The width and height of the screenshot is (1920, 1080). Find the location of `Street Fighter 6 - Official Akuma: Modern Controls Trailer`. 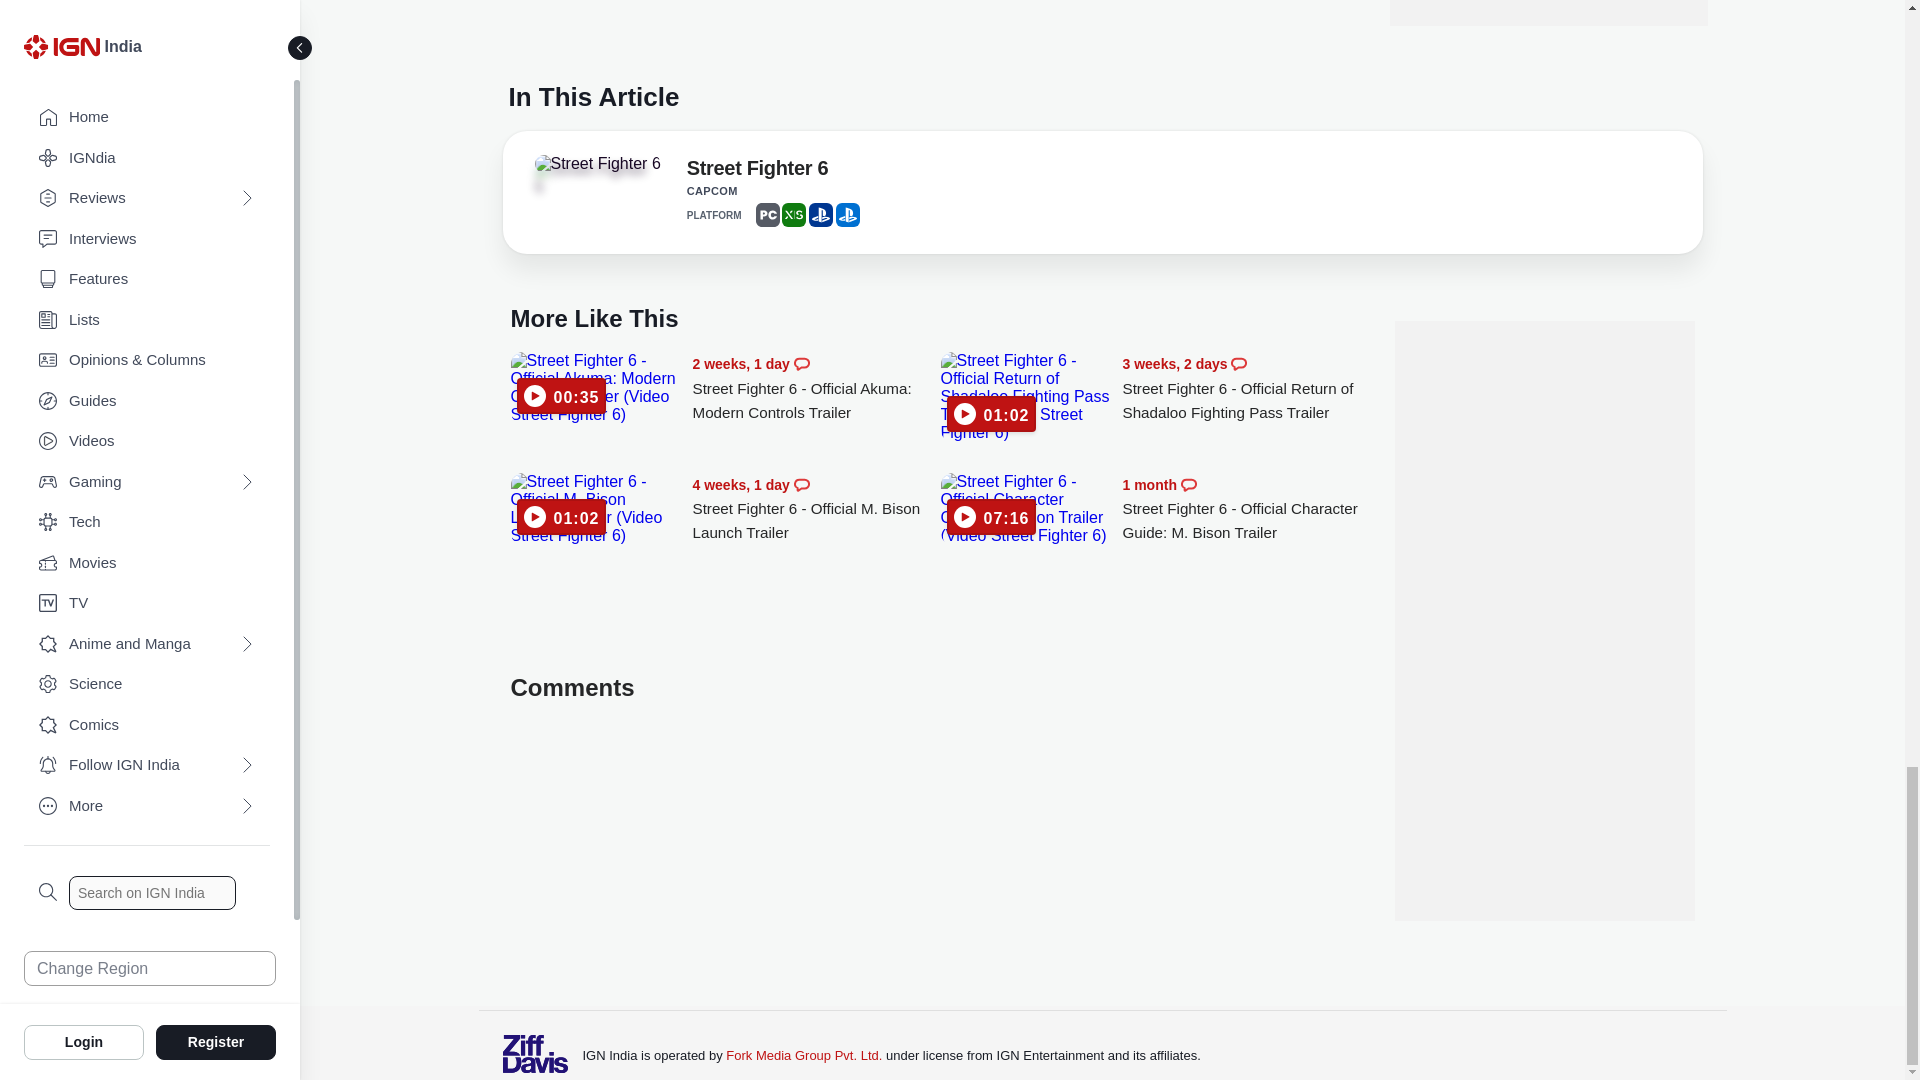

Street Fighter 6 - Official Akuma: Modern Controls Trailer is located at coordinates (596, 388).